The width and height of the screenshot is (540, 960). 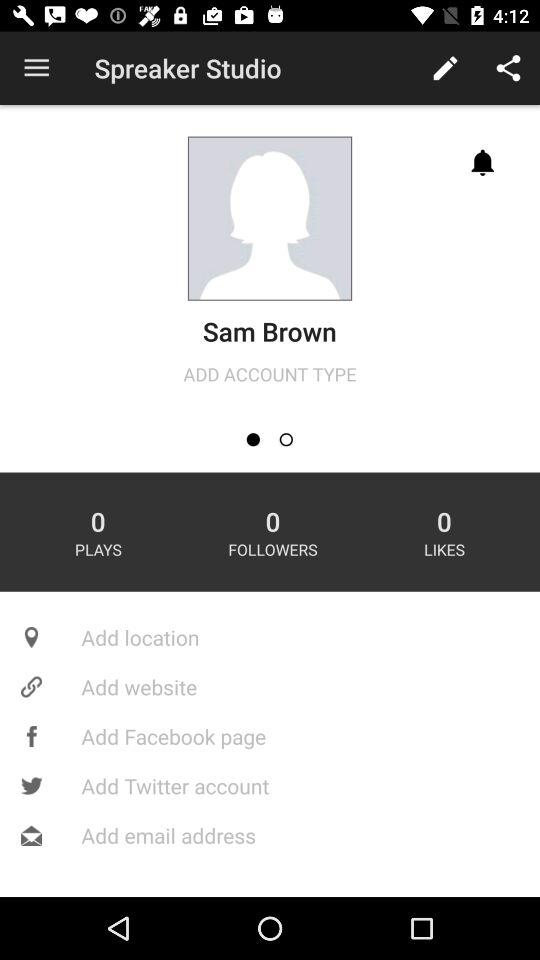 I want to click on press the add website icon, so click(x=270, y=686).